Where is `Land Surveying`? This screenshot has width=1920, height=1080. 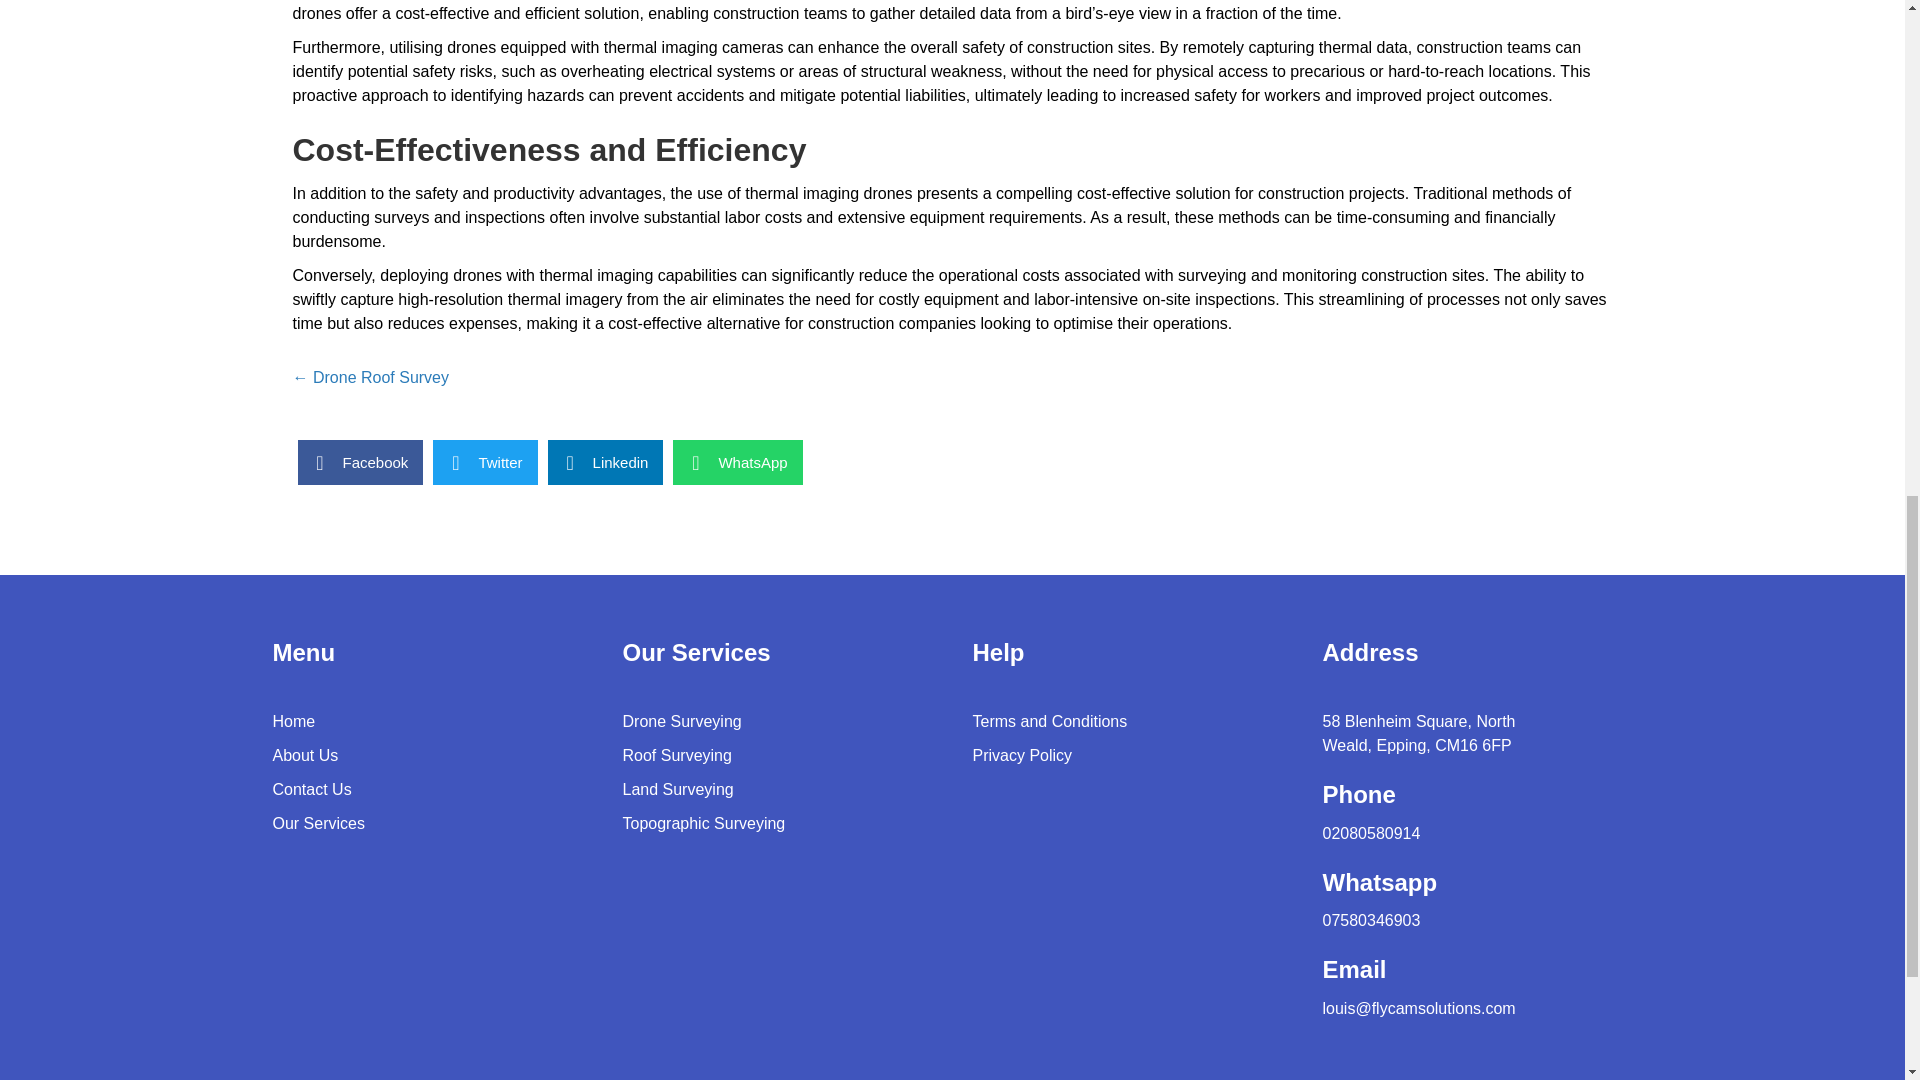
Land Surveying is located at coordinates (678, 789).